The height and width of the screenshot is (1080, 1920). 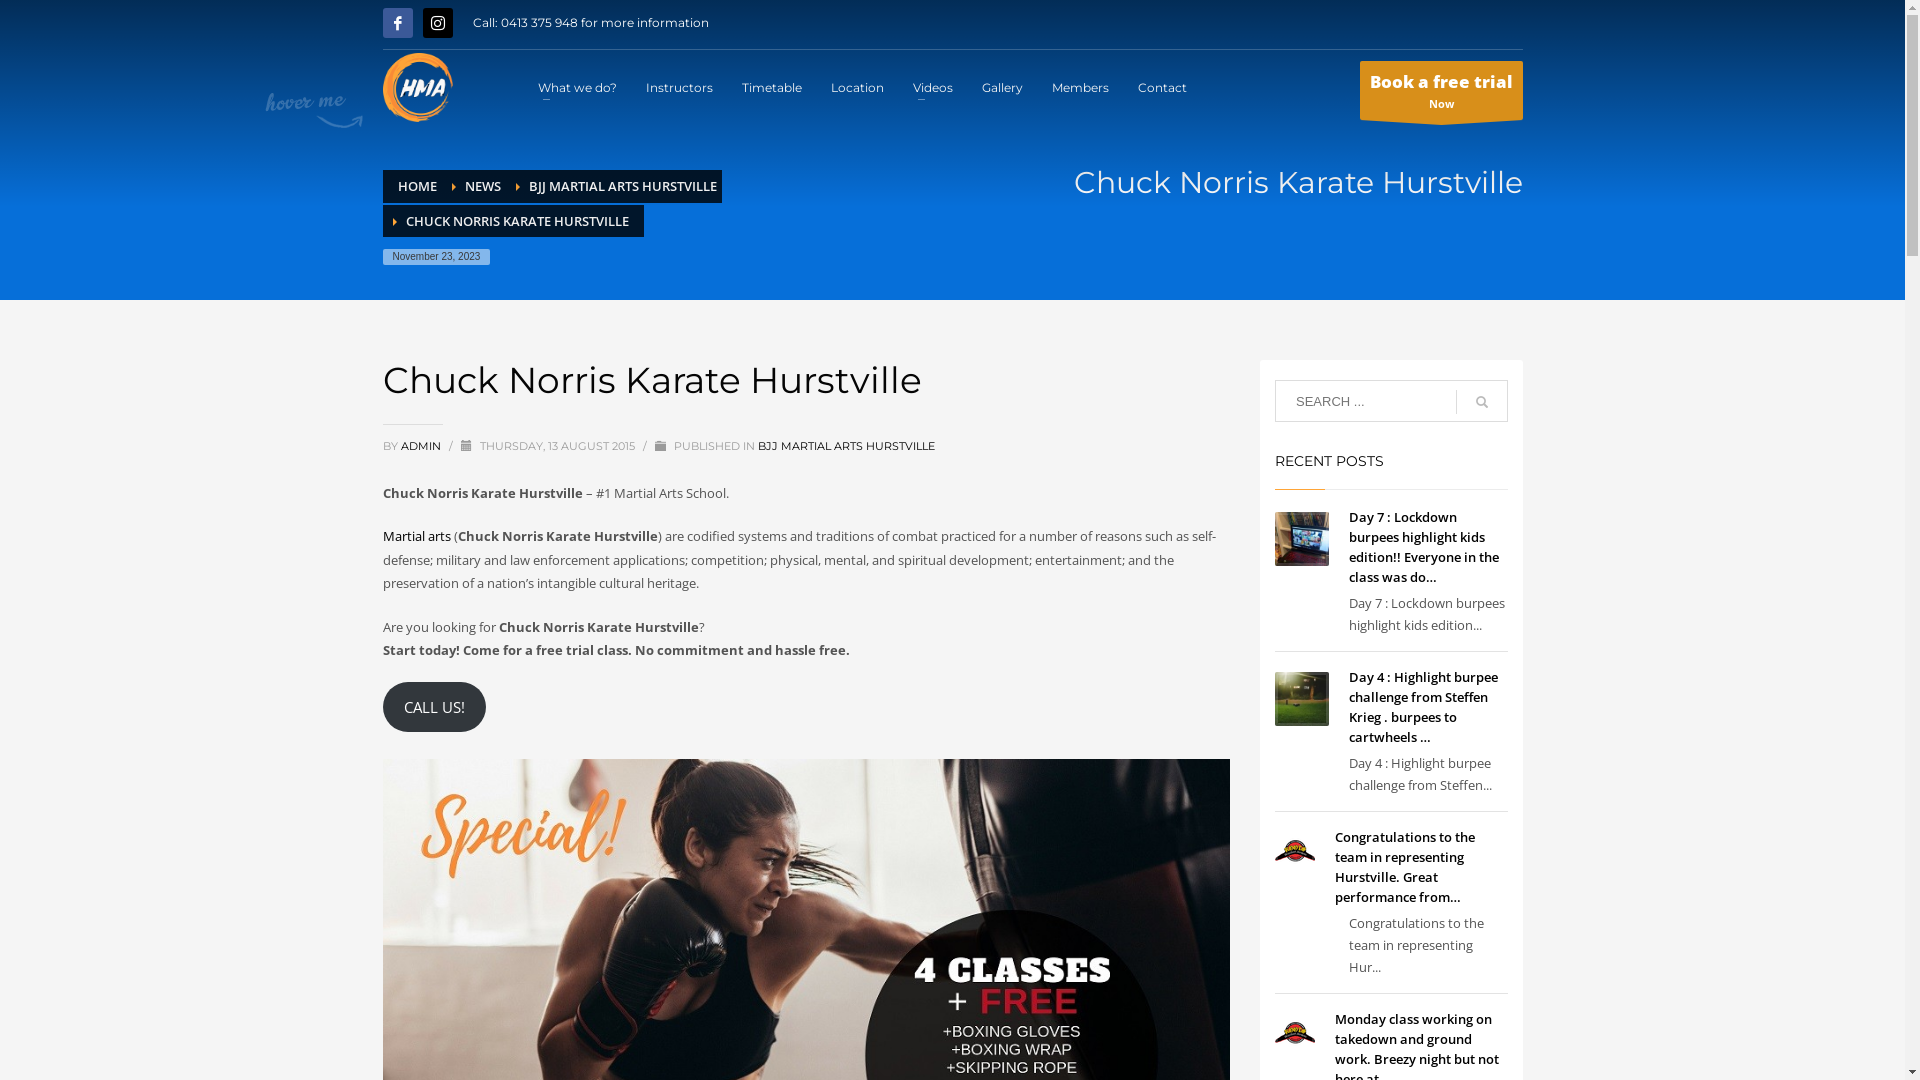 What do you see at coordinates (772, 87) in the screenshot?
I see `Timetable` at bounding box center [772, 87].